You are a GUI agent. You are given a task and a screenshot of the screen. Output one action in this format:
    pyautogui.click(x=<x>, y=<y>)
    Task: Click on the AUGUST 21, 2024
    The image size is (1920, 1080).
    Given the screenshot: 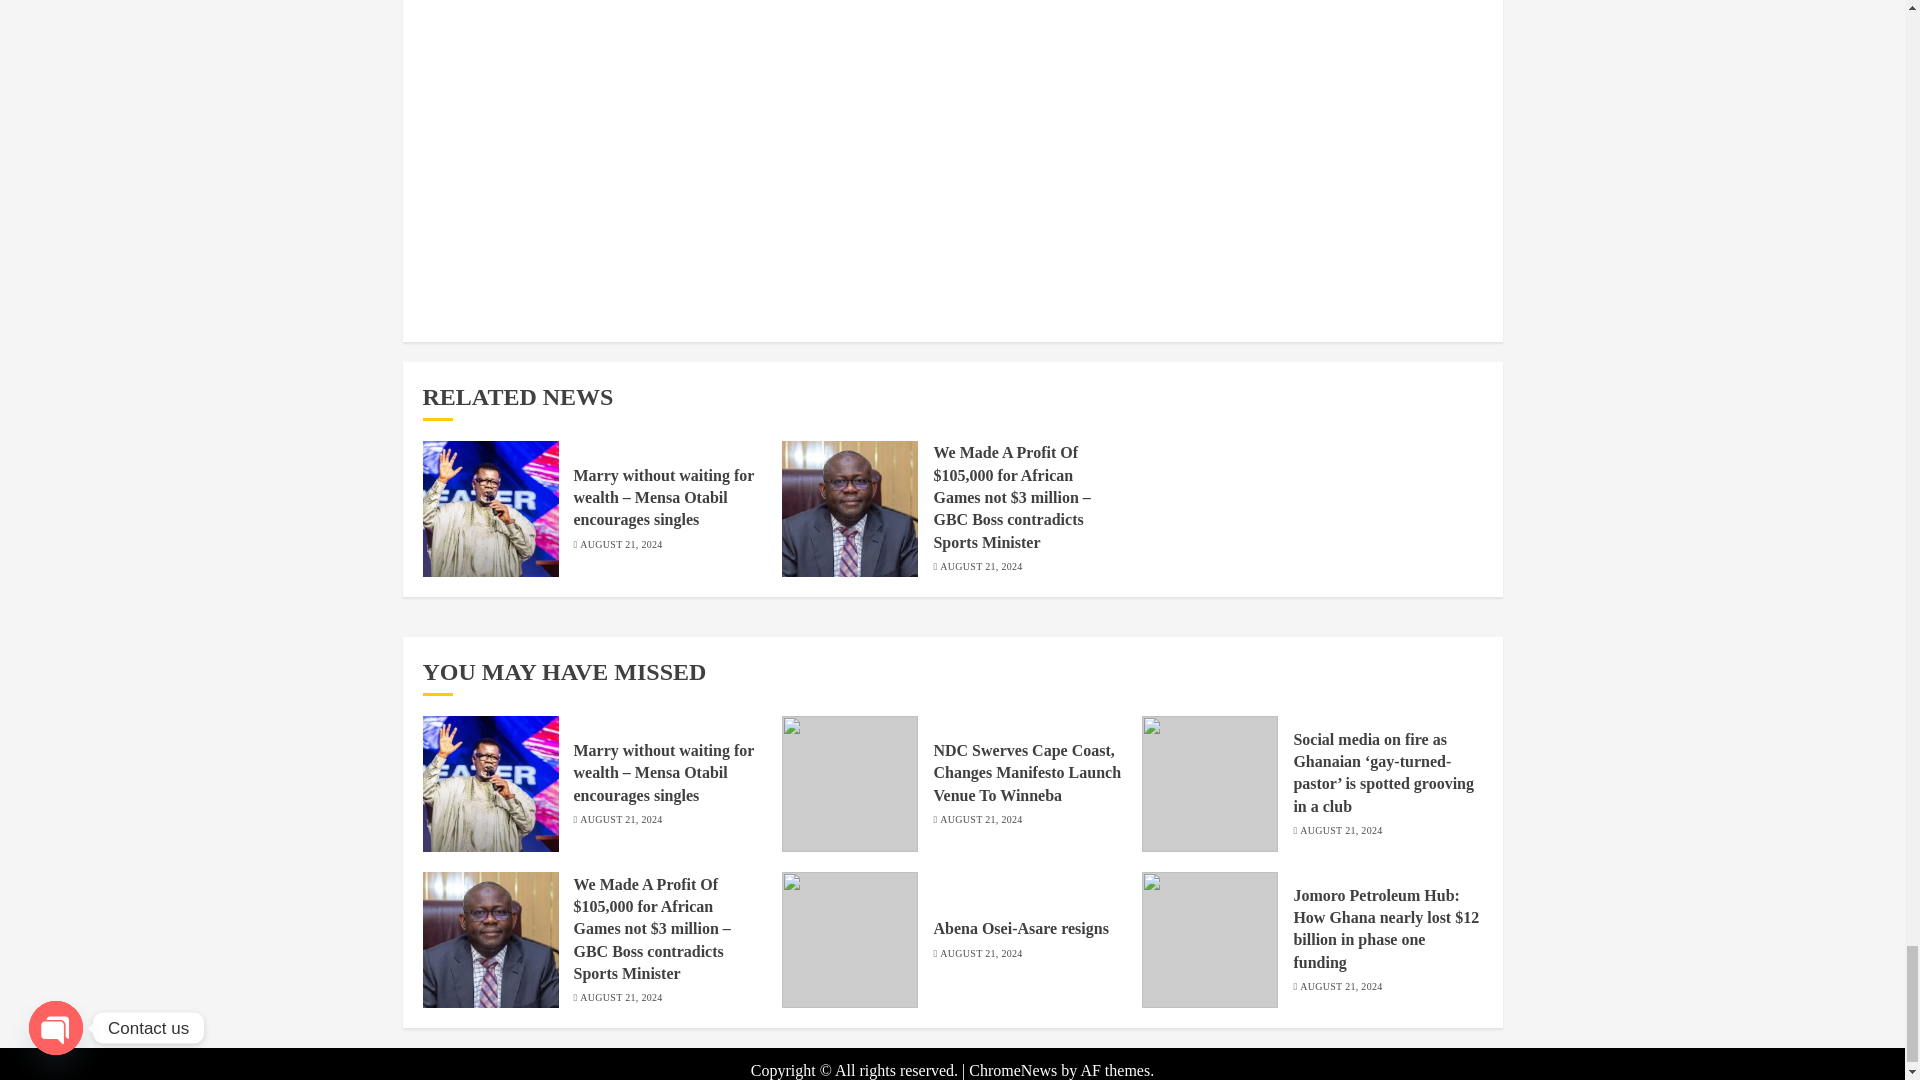 What is the action you would take?
    pyautogui.click(x=980, y=566)
    